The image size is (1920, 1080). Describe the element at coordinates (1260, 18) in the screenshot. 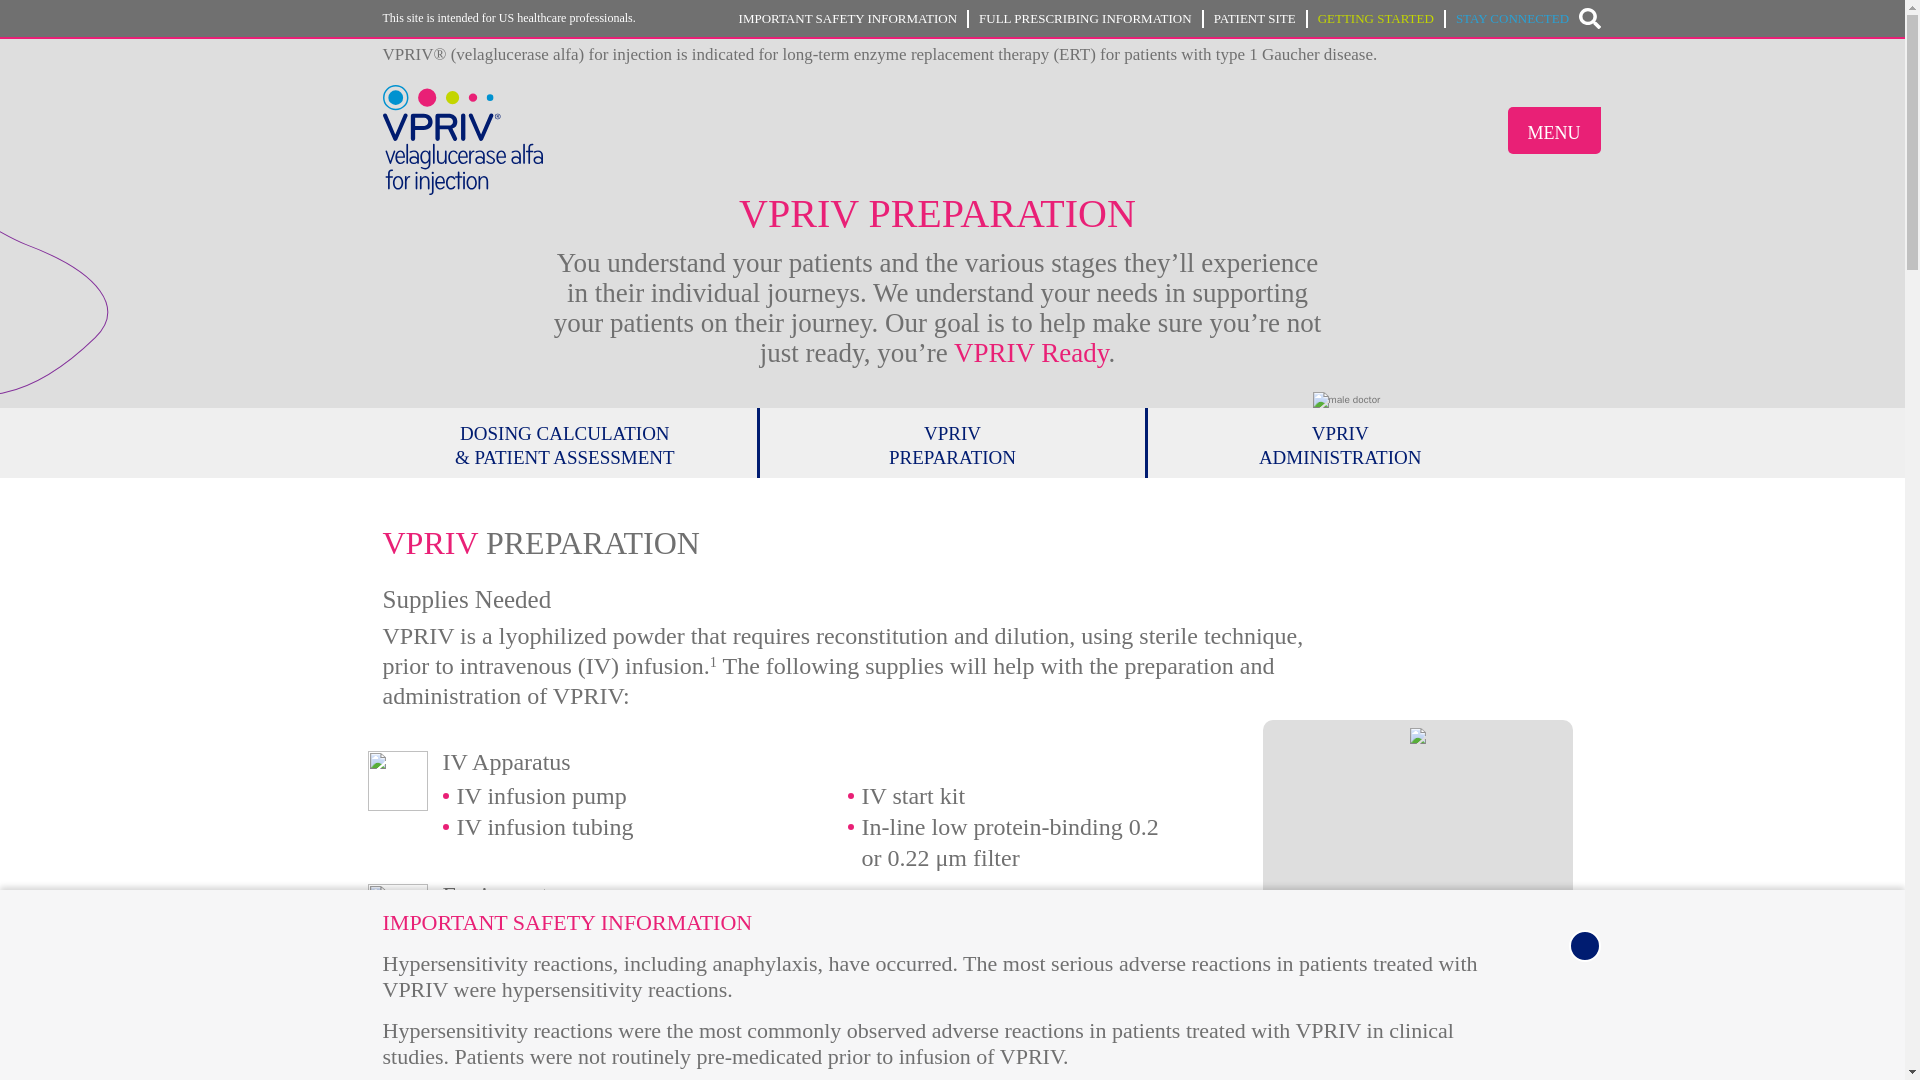

I see `PATIENT SITE` at that location.